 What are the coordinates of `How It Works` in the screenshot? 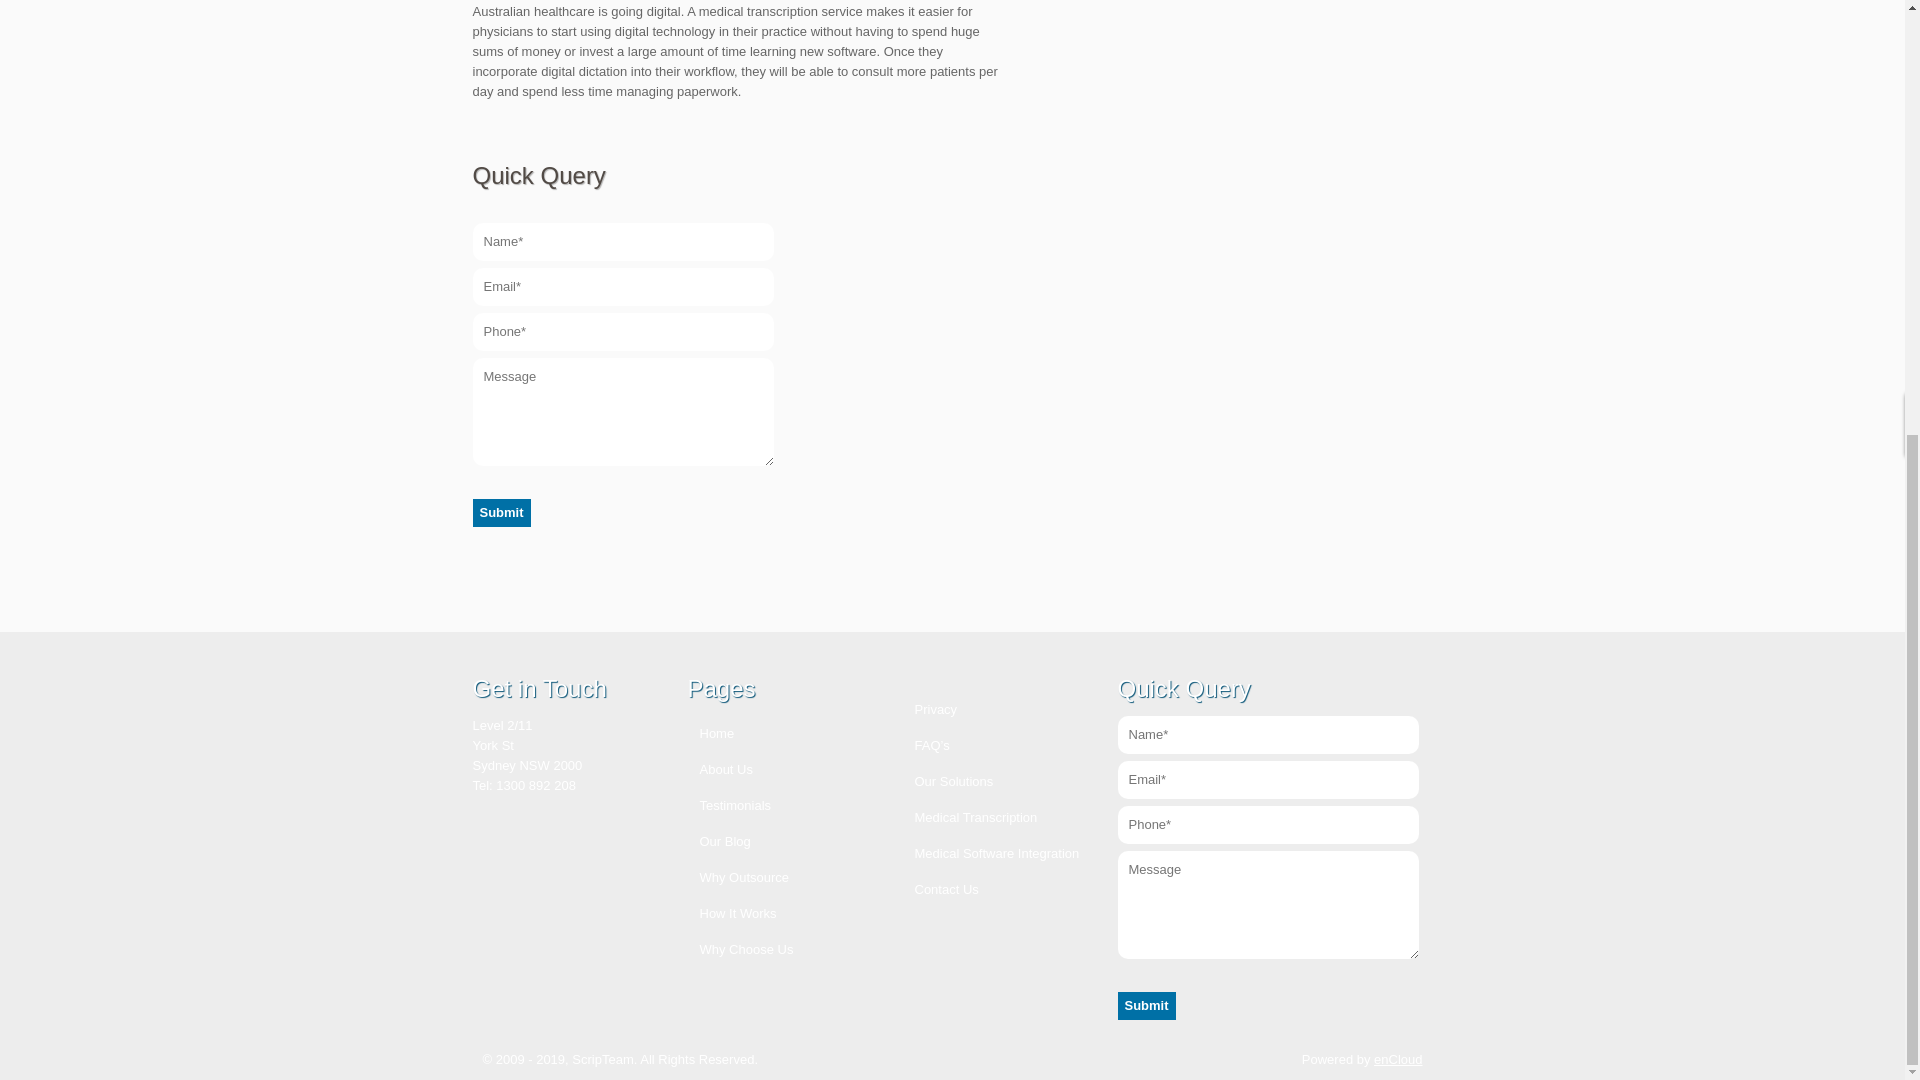 It's located at (732, 914).